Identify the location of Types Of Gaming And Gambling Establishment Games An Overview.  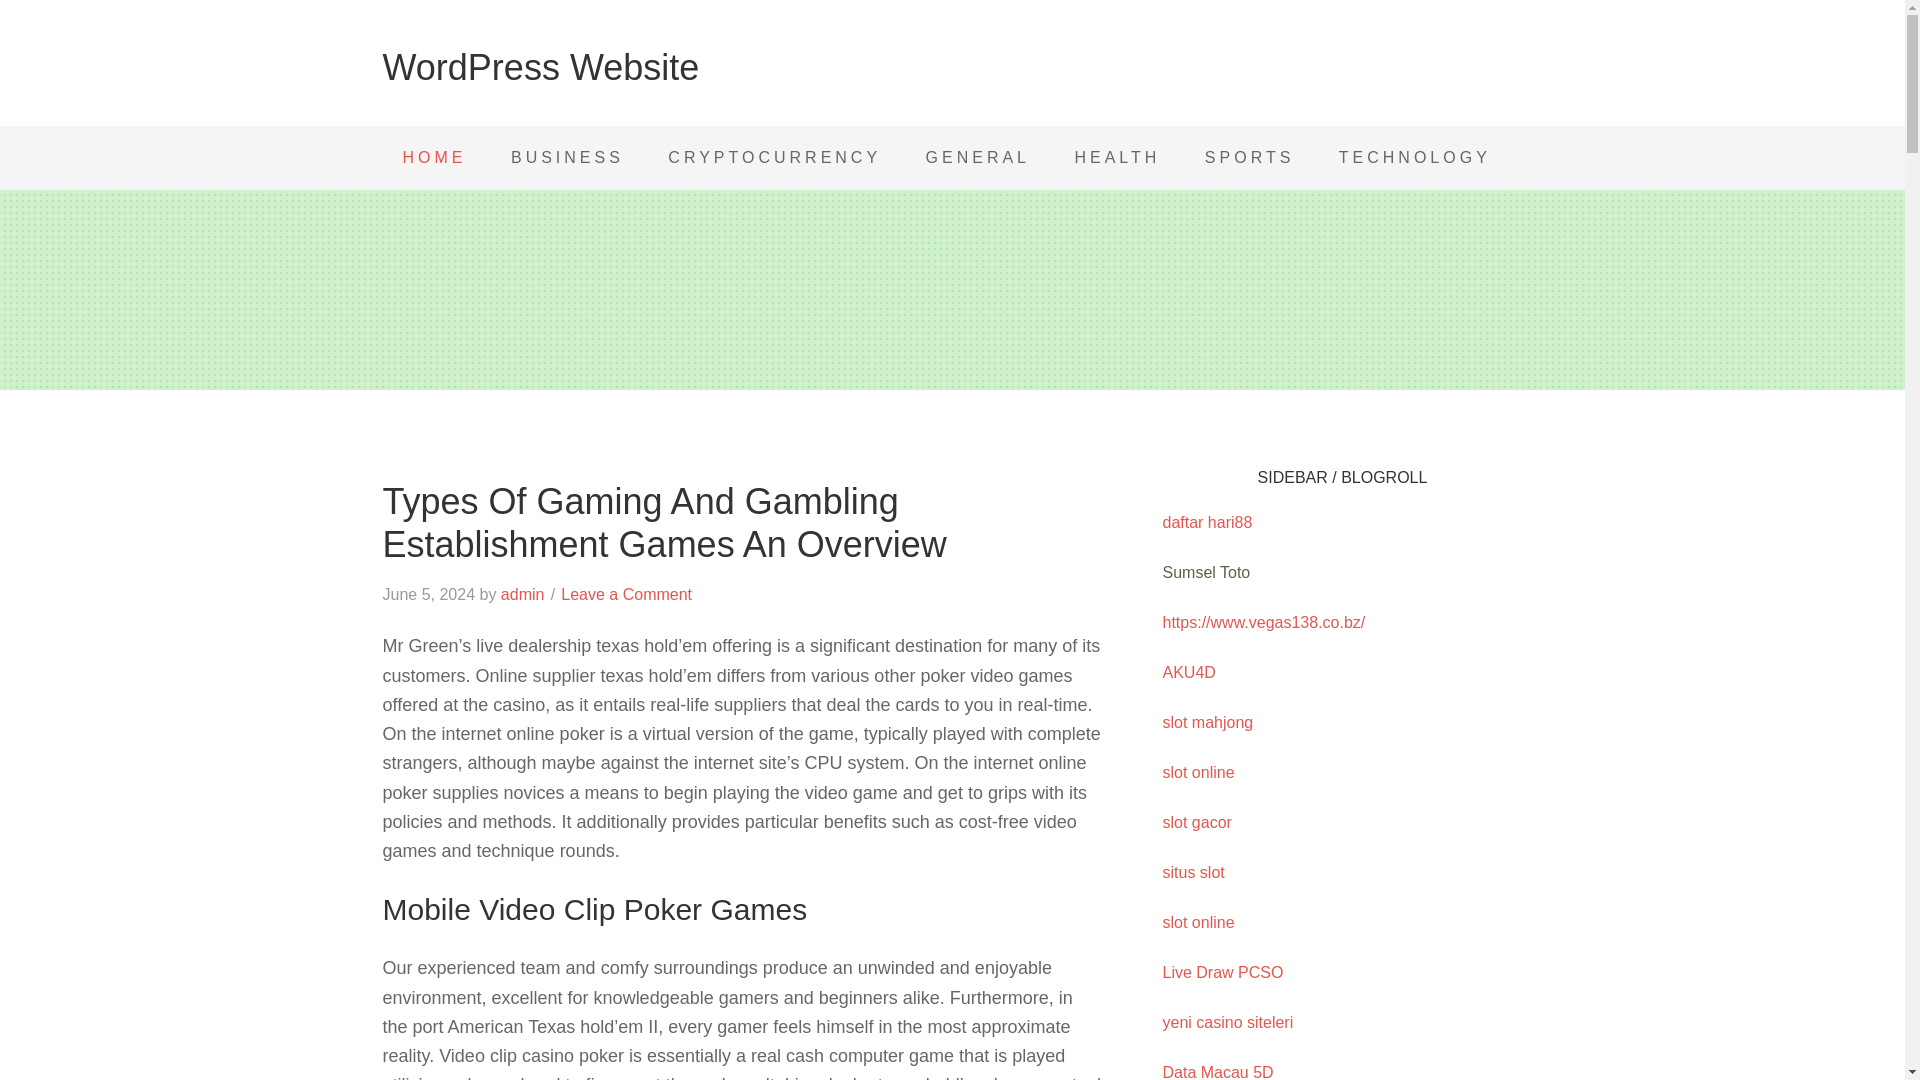
(742, 522).